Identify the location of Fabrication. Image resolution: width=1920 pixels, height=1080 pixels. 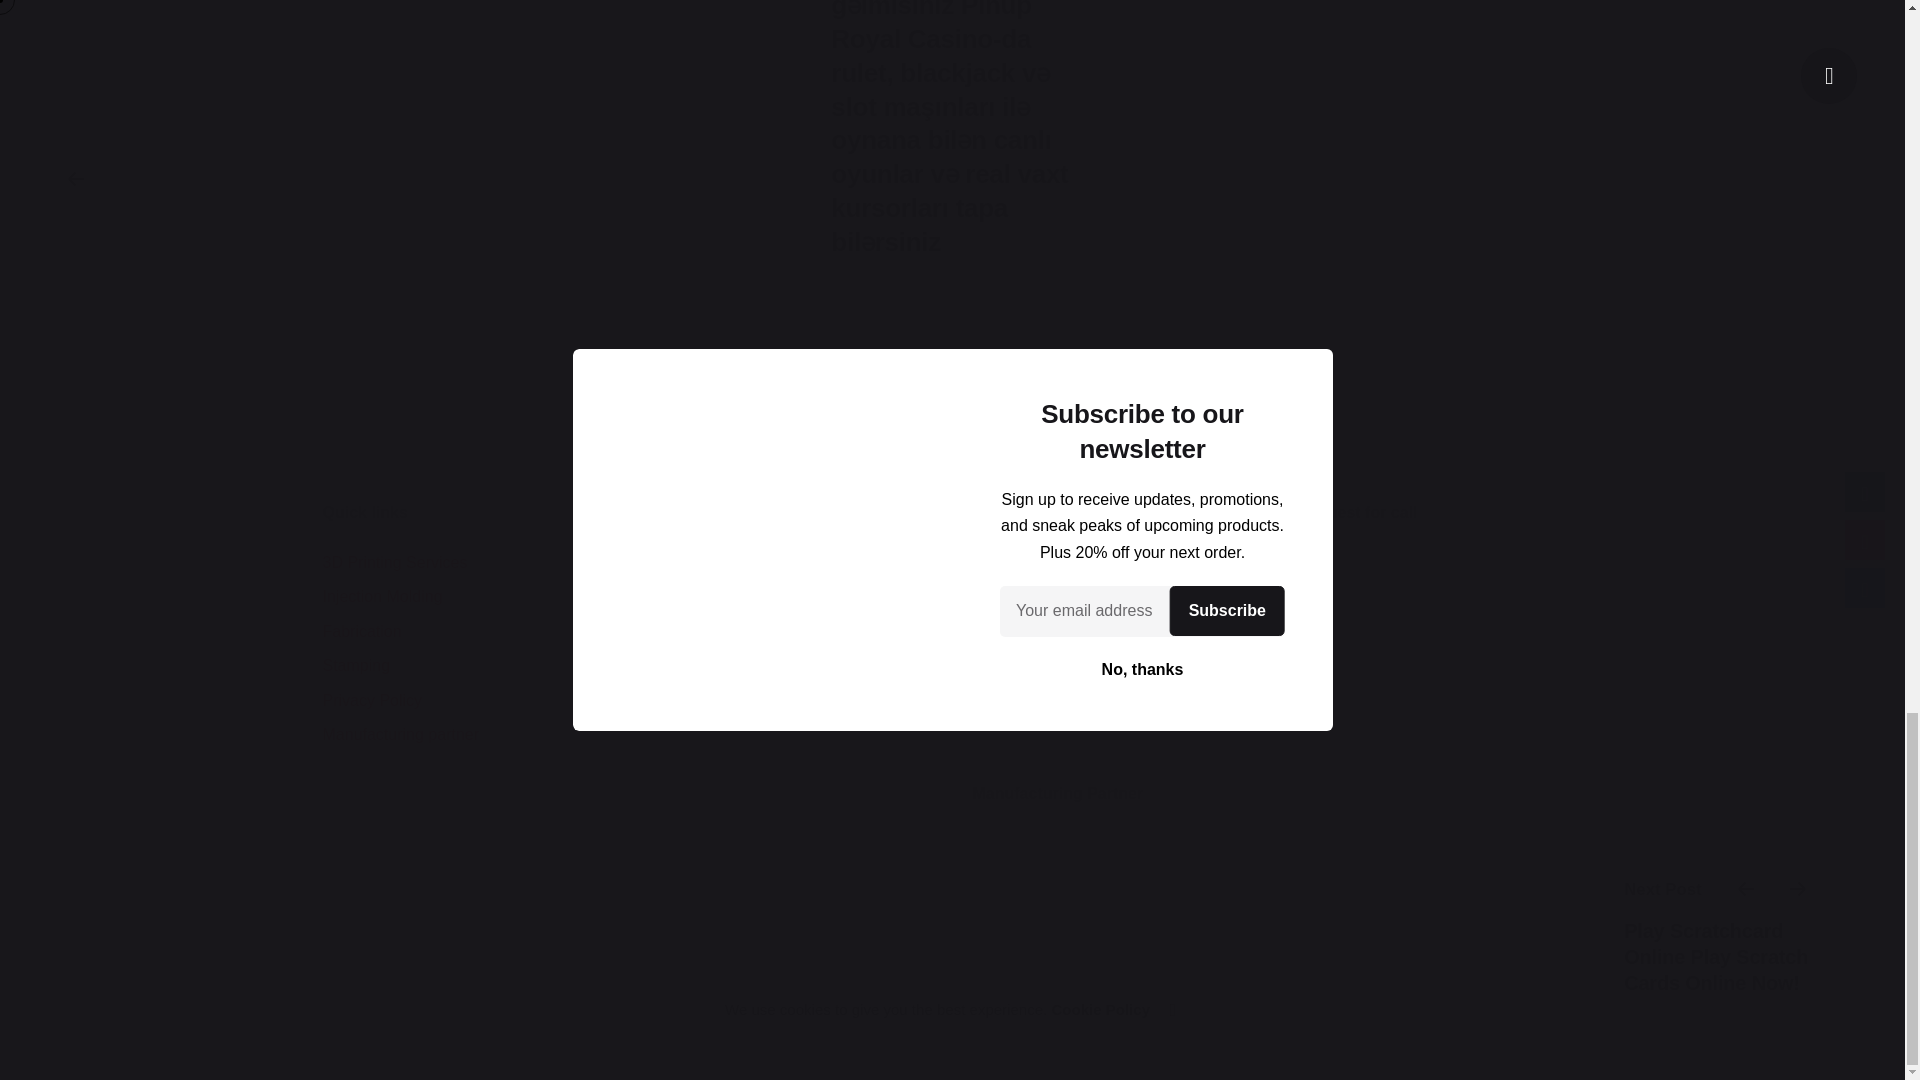
(362, 632).